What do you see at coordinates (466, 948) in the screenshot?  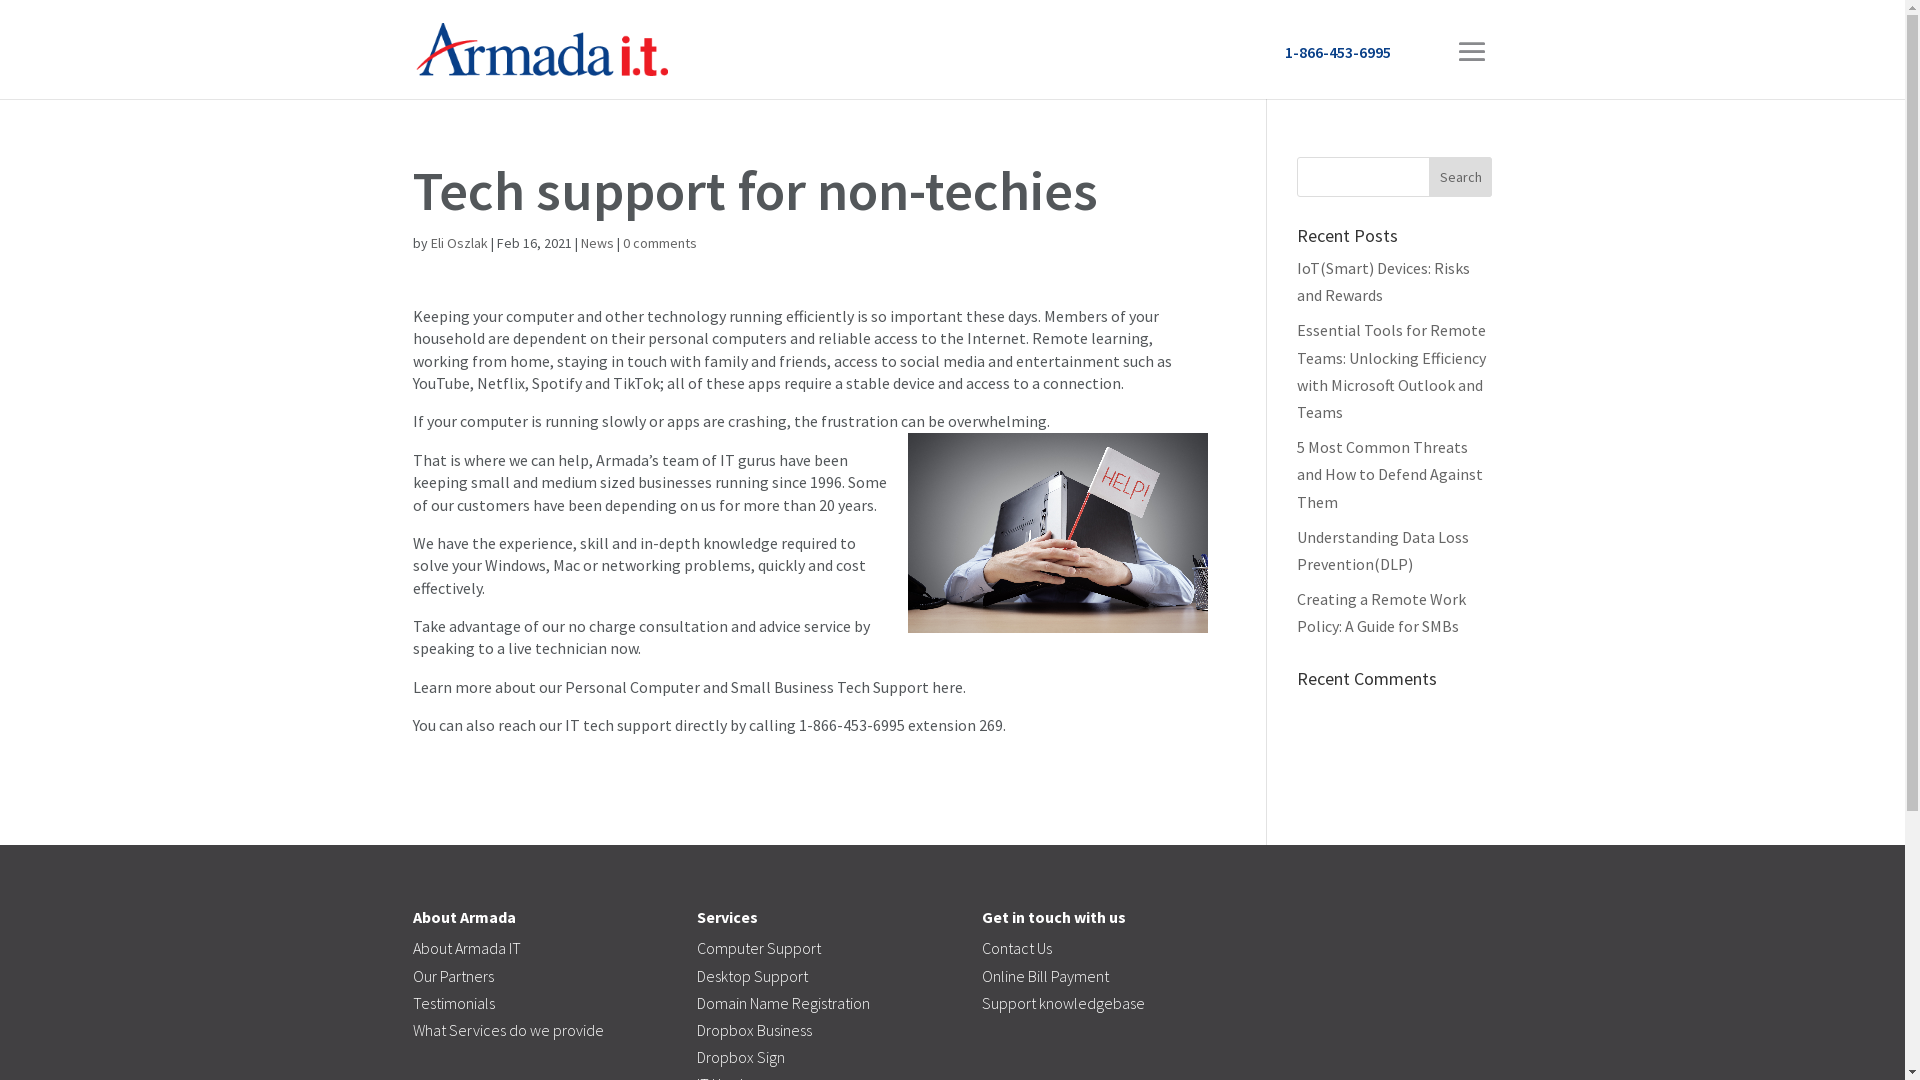 I see `About Armada IT` at bounding box center [466, 948].